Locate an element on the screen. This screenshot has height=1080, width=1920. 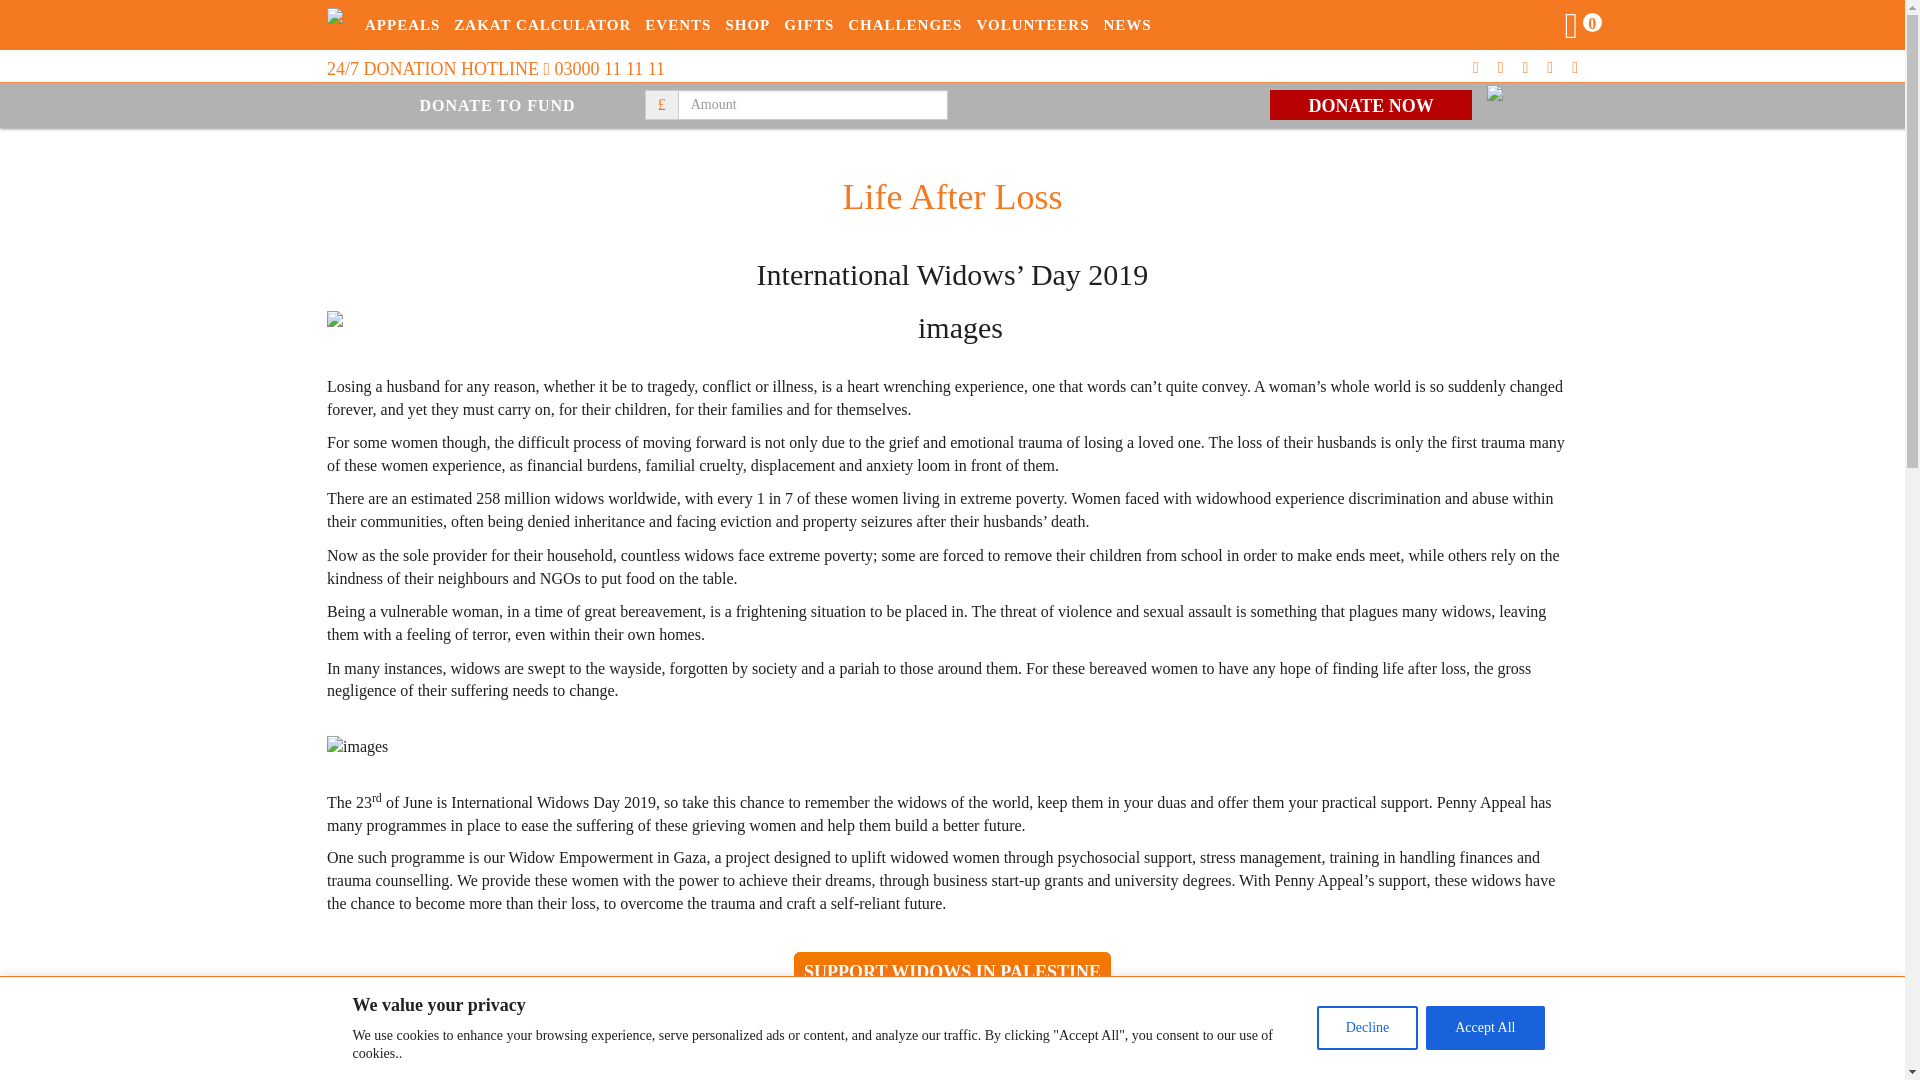
GIFTS is located at coordinates (808, 24).